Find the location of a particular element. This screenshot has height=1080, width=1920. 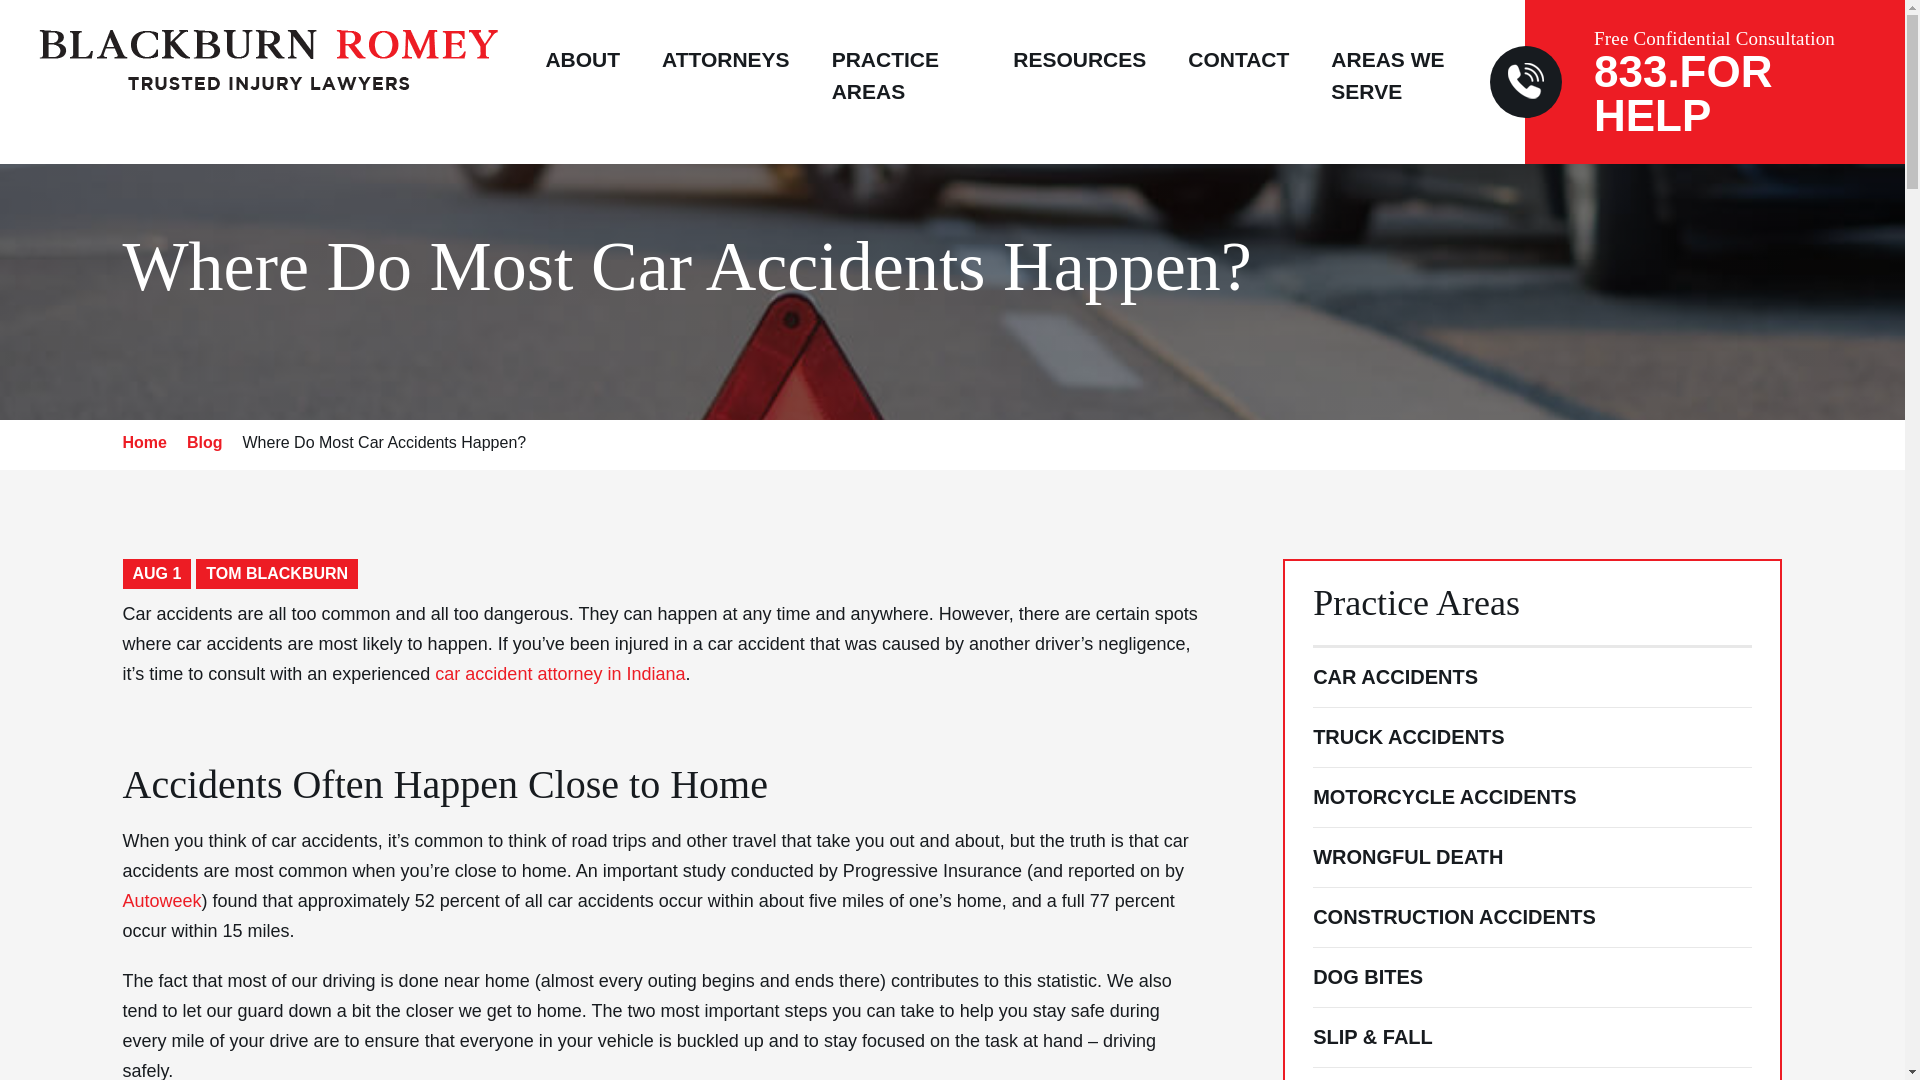

CONTACT is located at coordinates (1238, 84).